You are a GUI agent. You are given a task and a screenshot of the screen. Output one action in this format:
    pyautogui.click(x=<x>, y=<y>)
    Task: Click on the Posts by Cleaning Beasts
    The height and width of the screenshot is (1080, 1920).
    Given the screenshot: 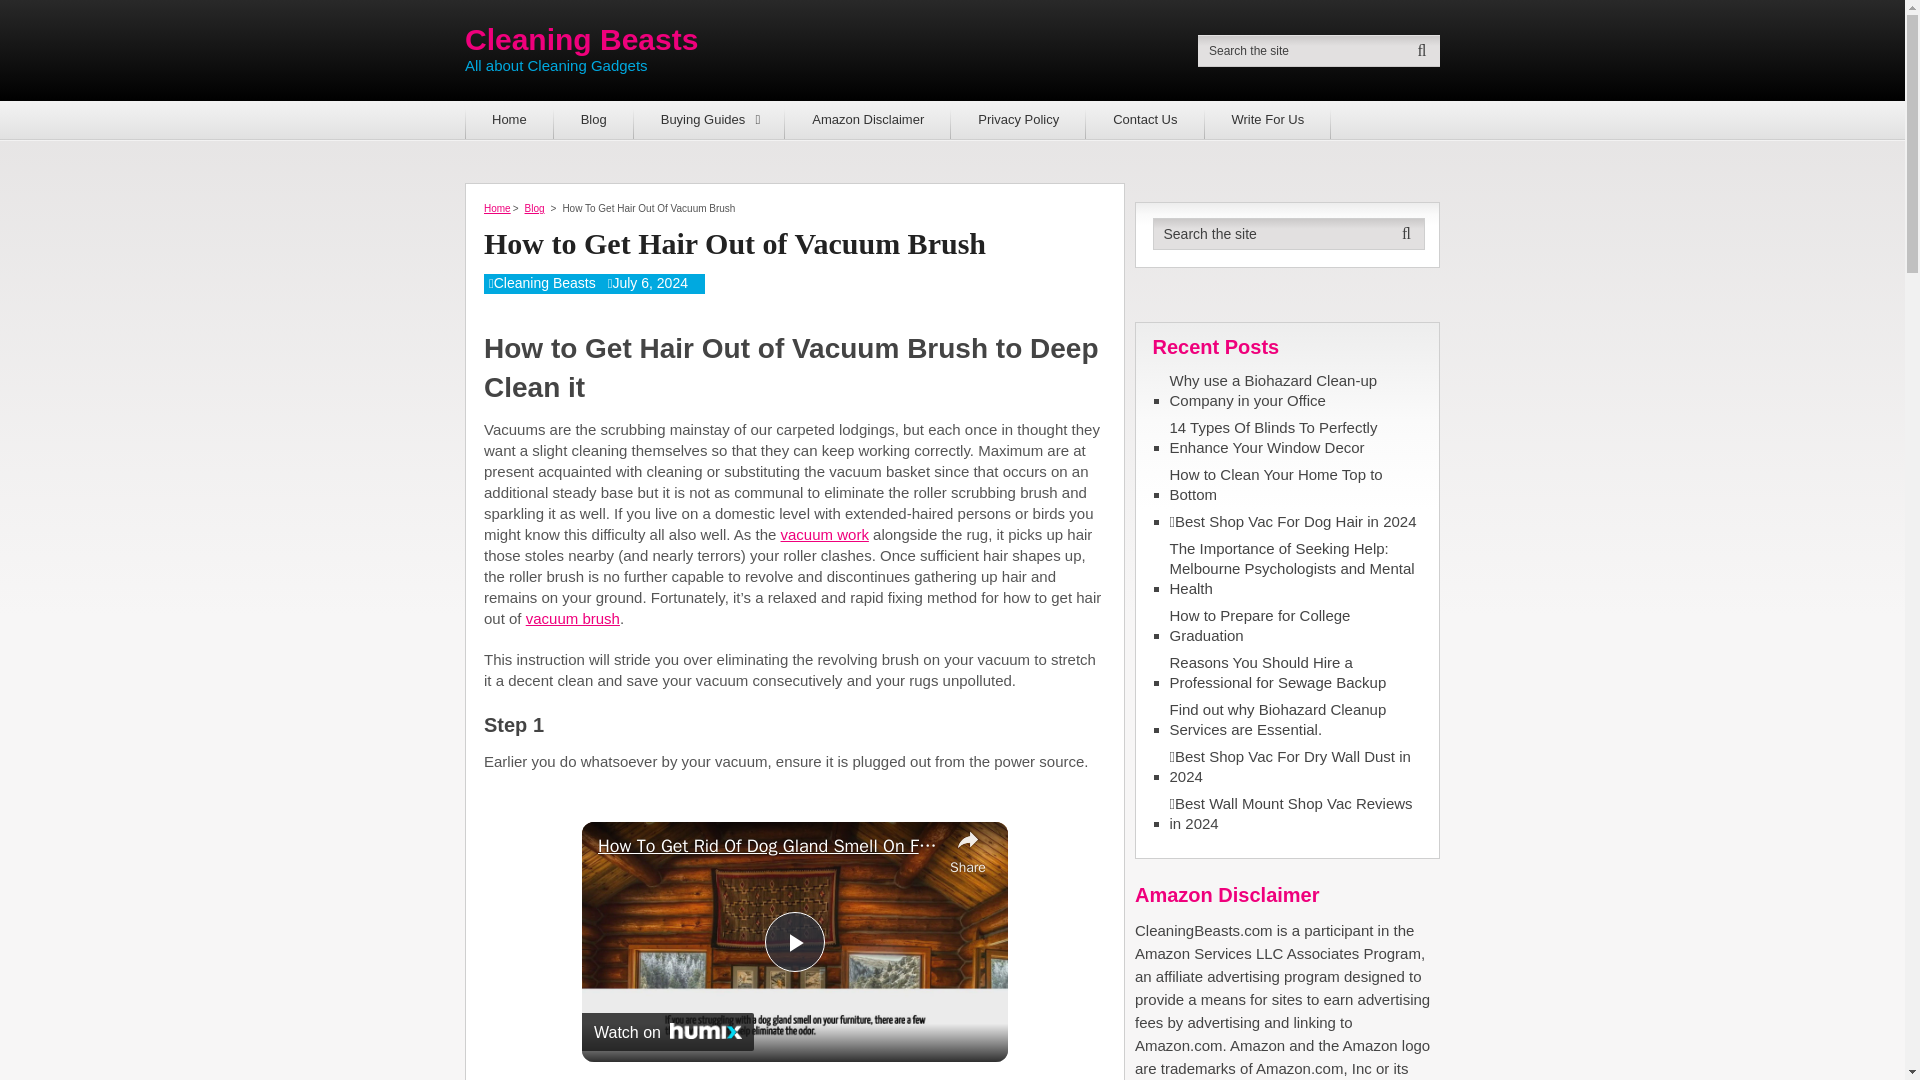 What is the action you would take?
    pyautogui.click(x=544, y=282)
    